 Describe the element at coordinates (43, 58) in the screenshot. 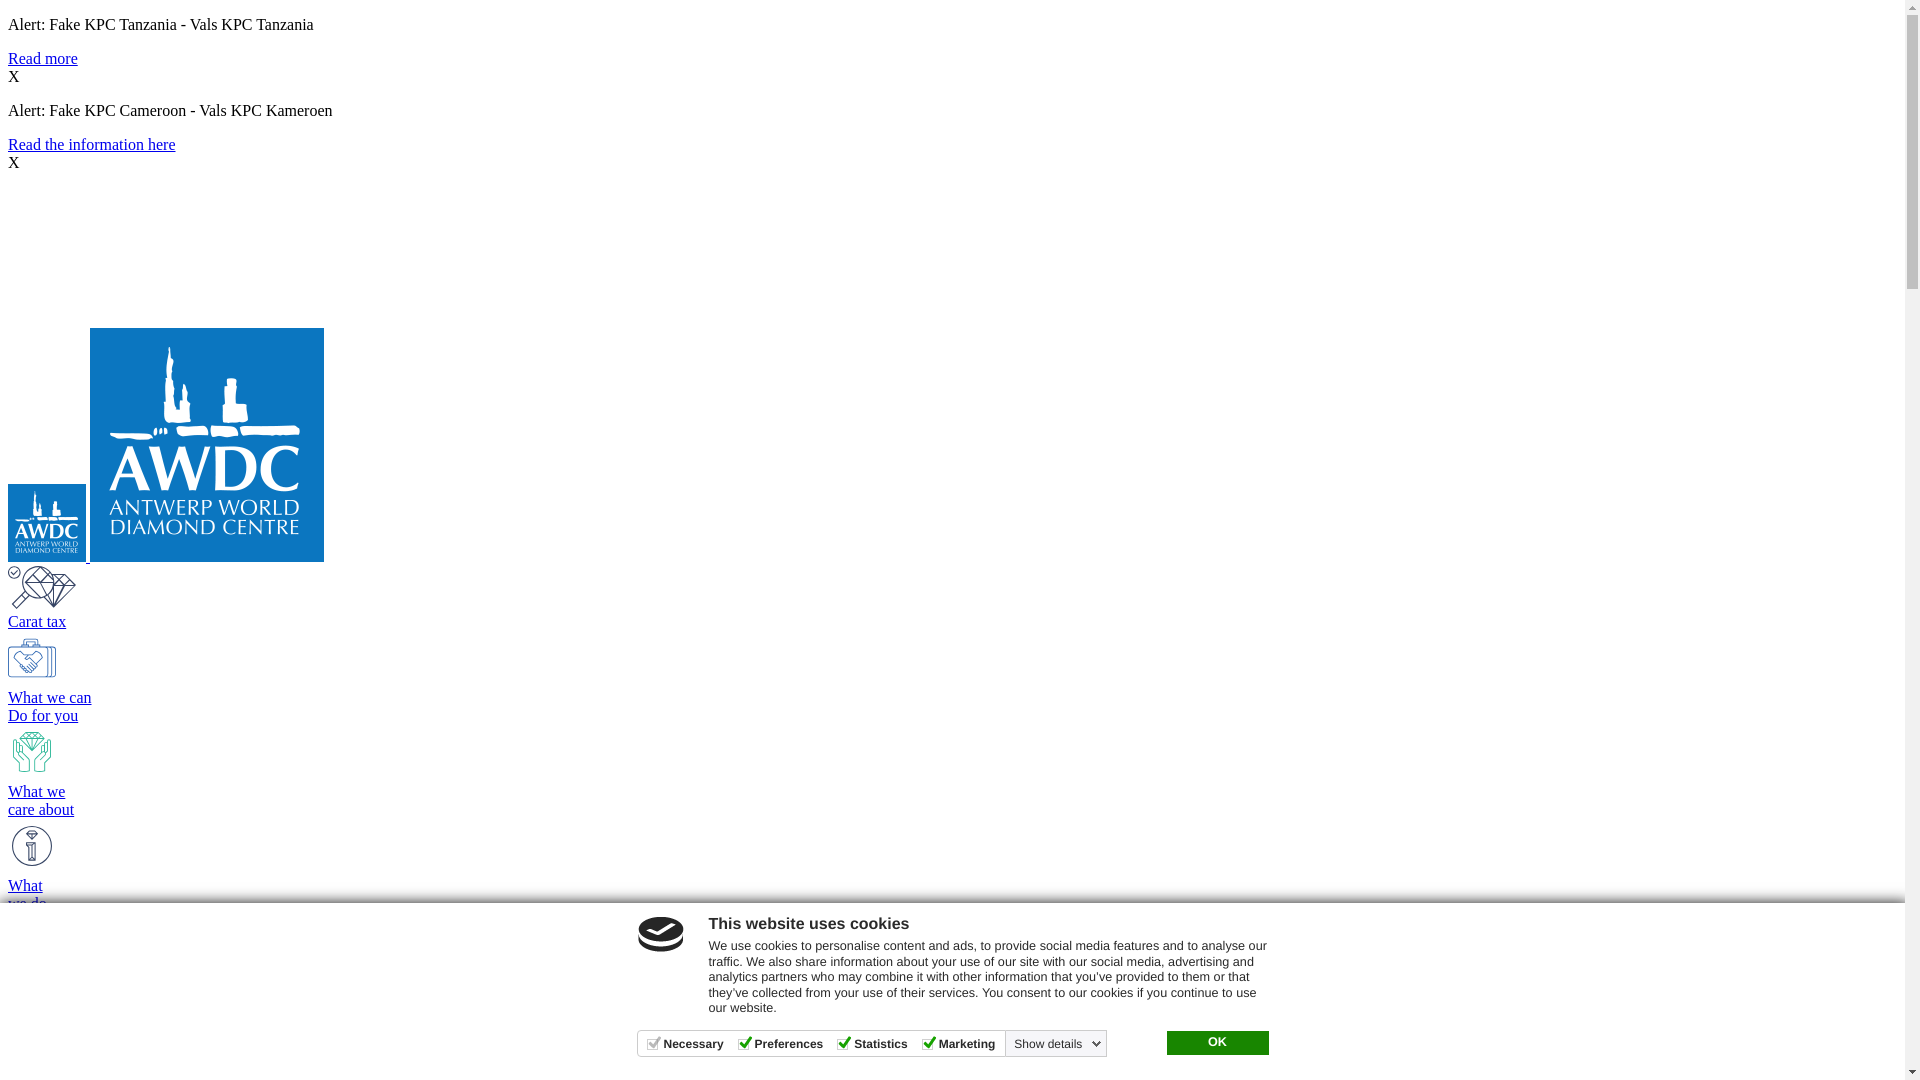

I see `Read more` at that location.